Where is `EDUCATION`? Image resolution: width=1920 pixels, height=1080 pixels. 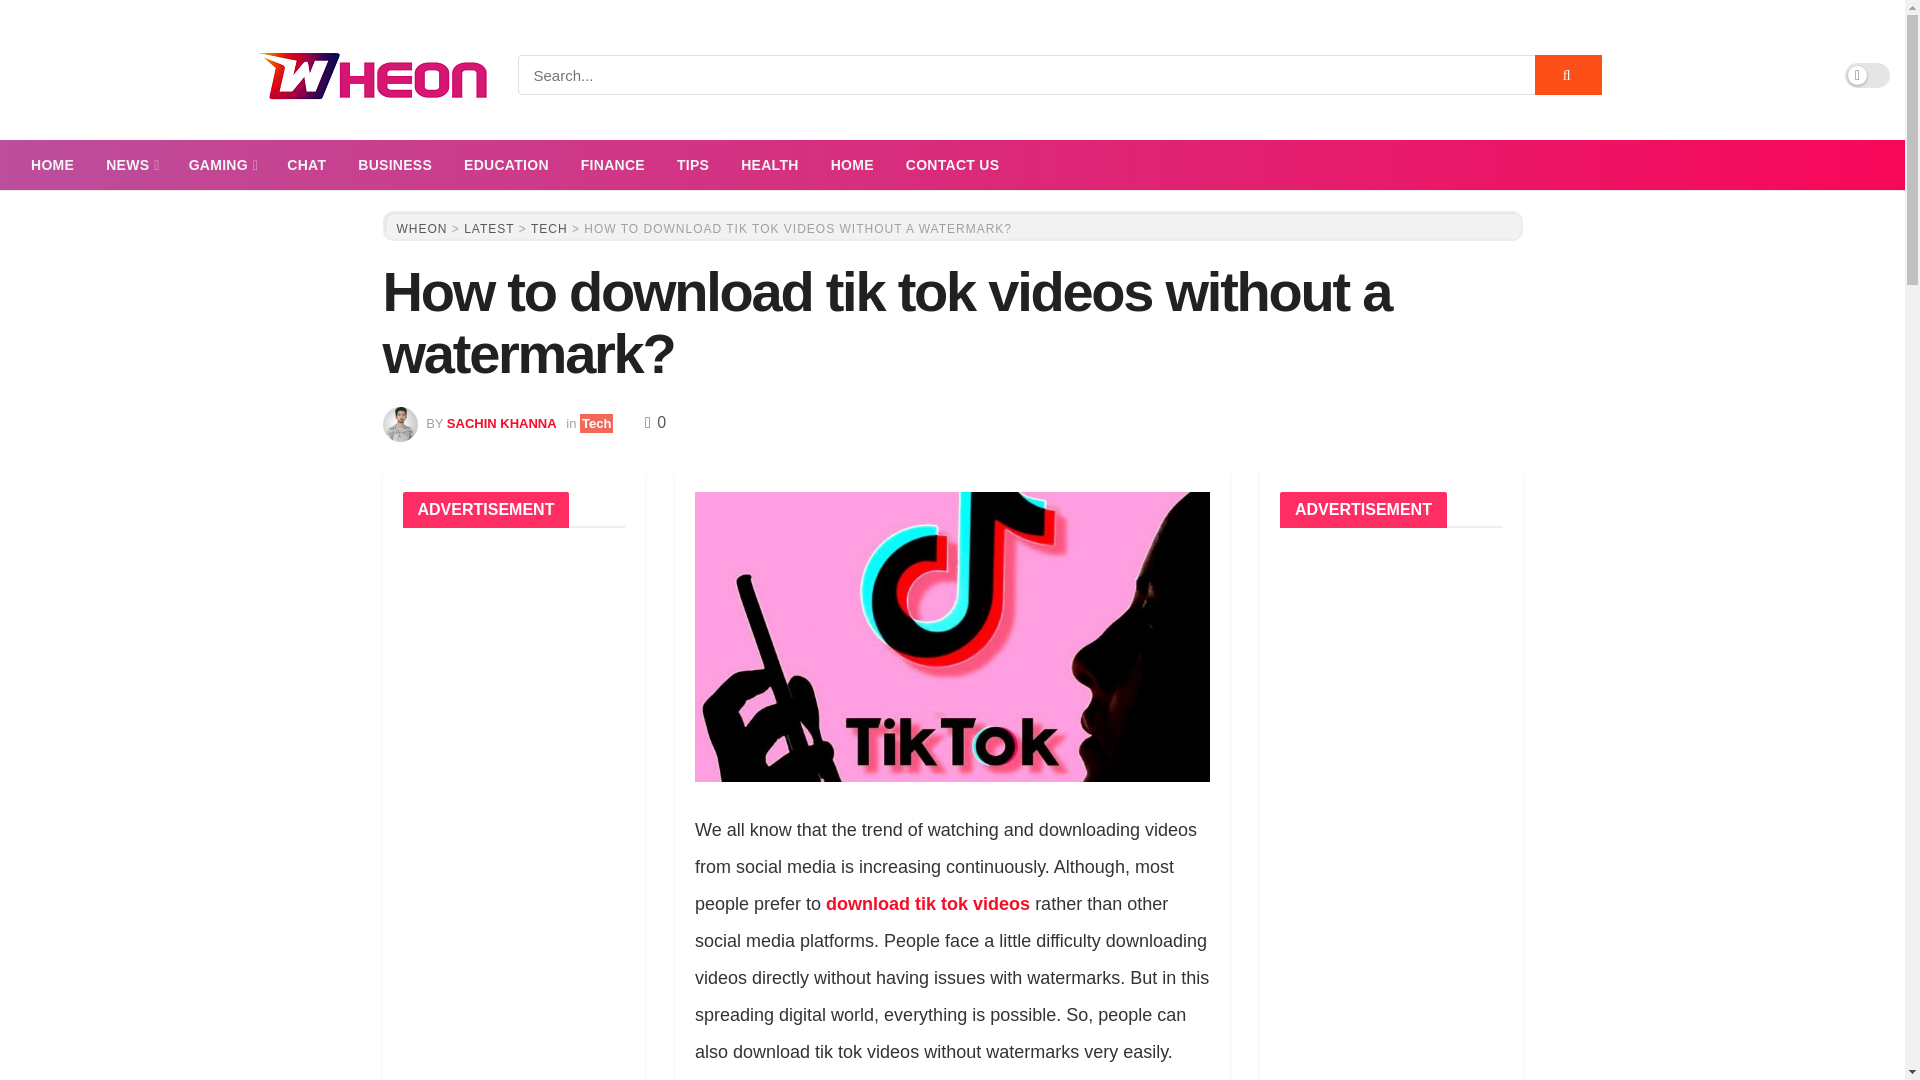 EDUCATION is located at coordinates (506, 165).